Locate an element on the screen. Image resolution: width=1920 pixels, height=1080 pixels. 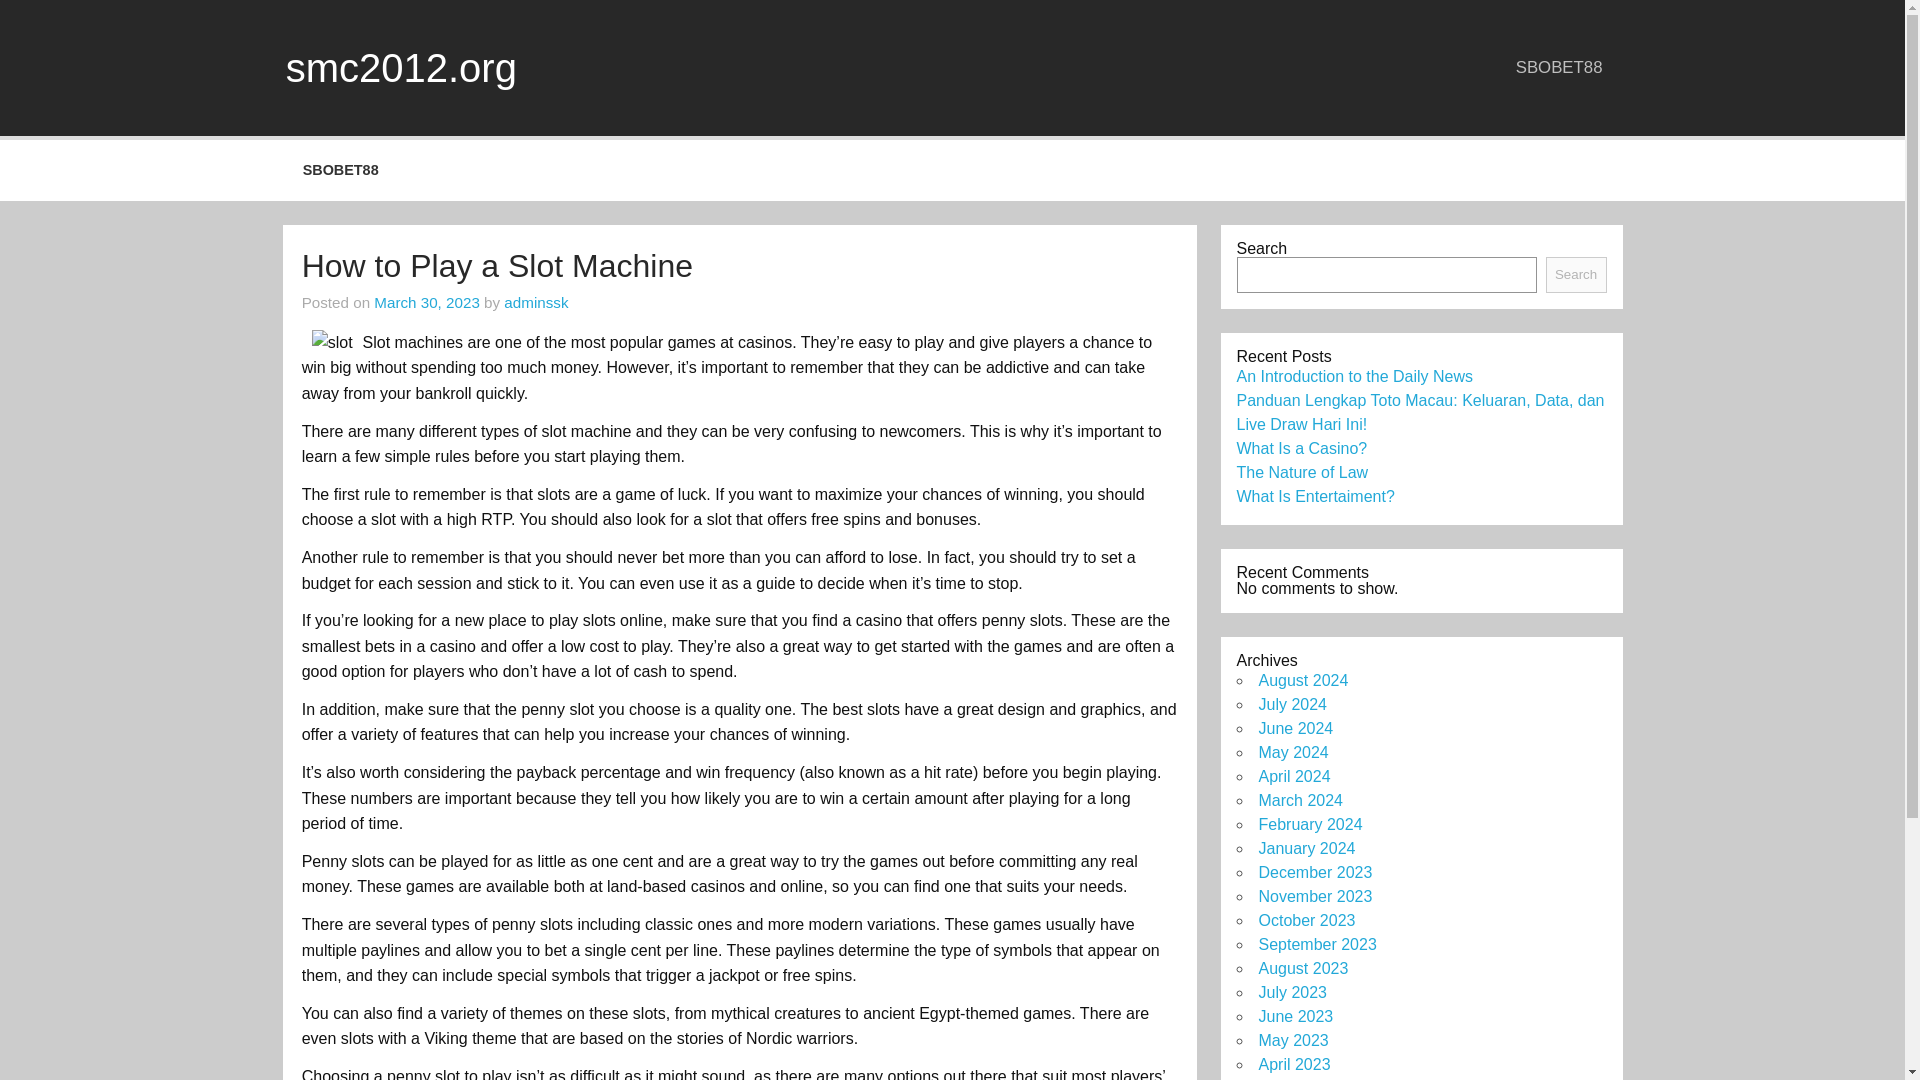
October 2023 is located at coordinates (1306, 920).